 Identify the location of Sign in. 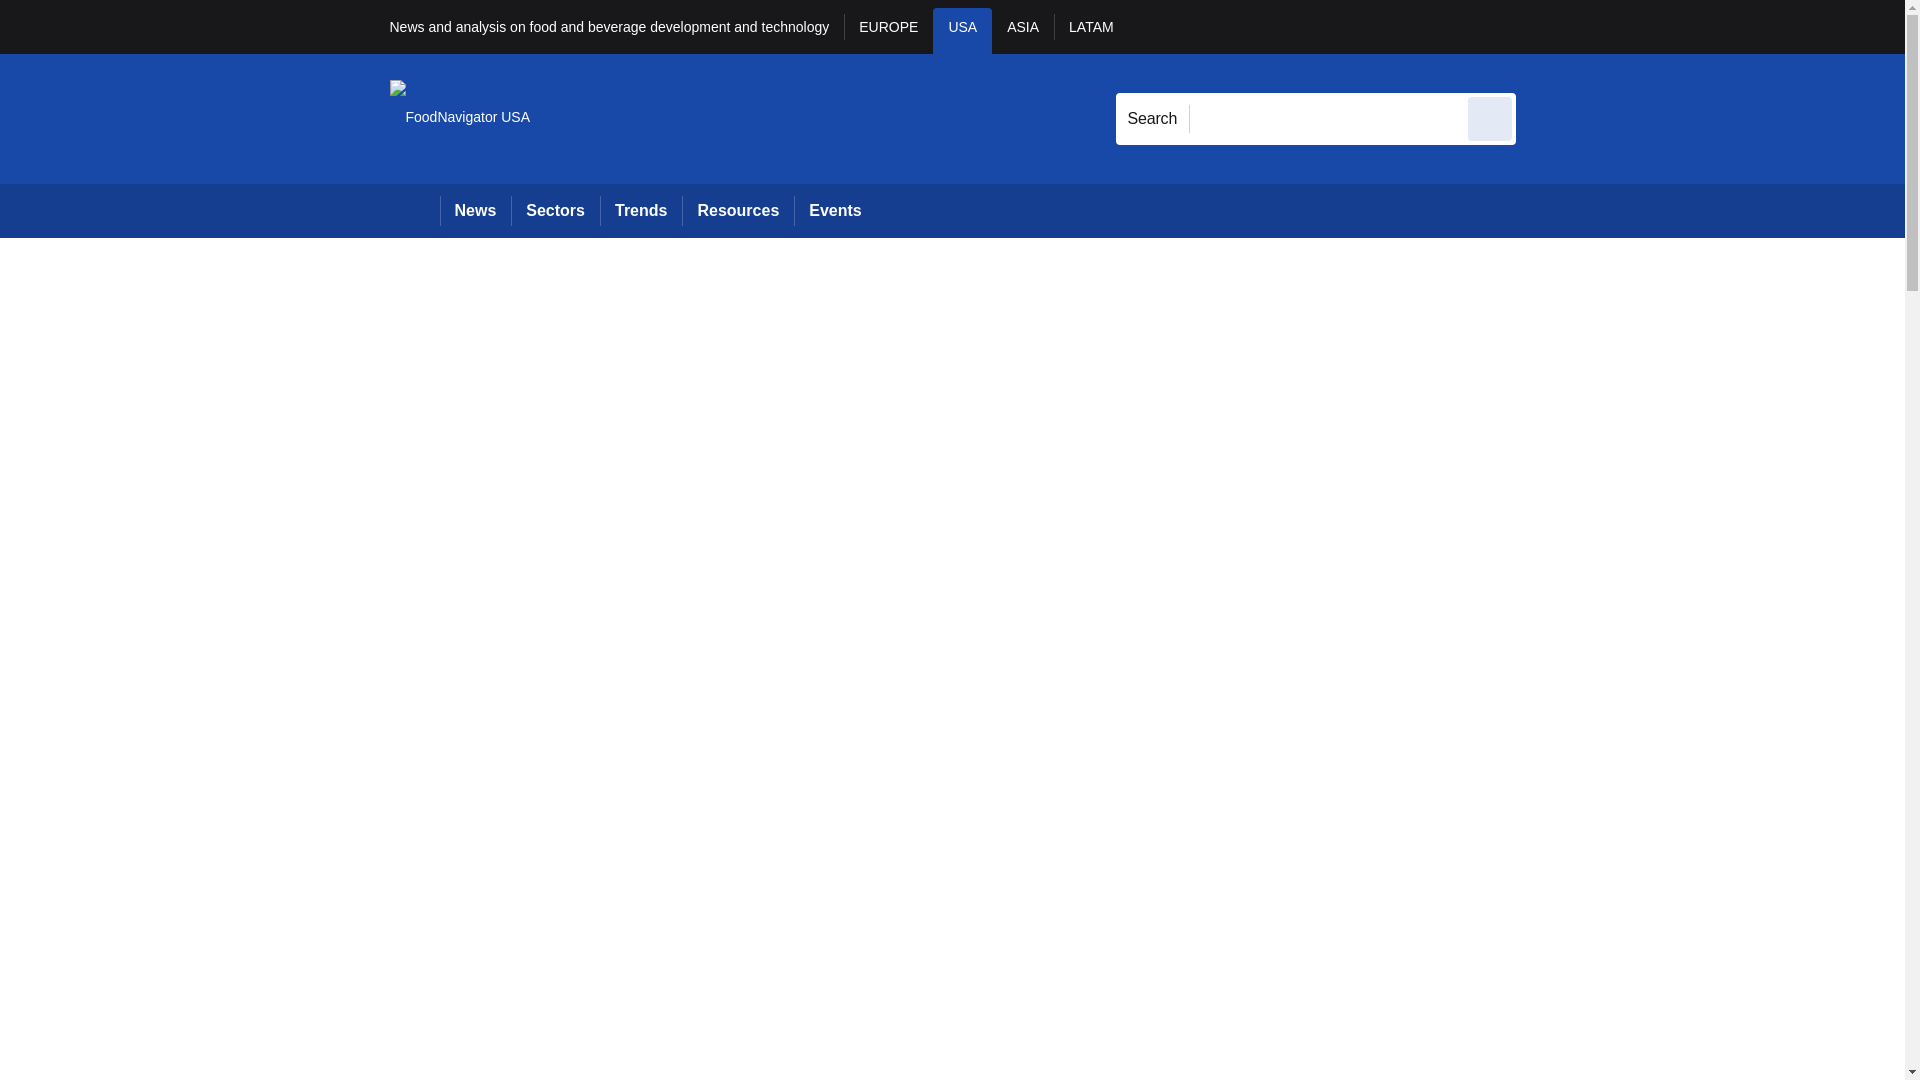
(1545, 26).